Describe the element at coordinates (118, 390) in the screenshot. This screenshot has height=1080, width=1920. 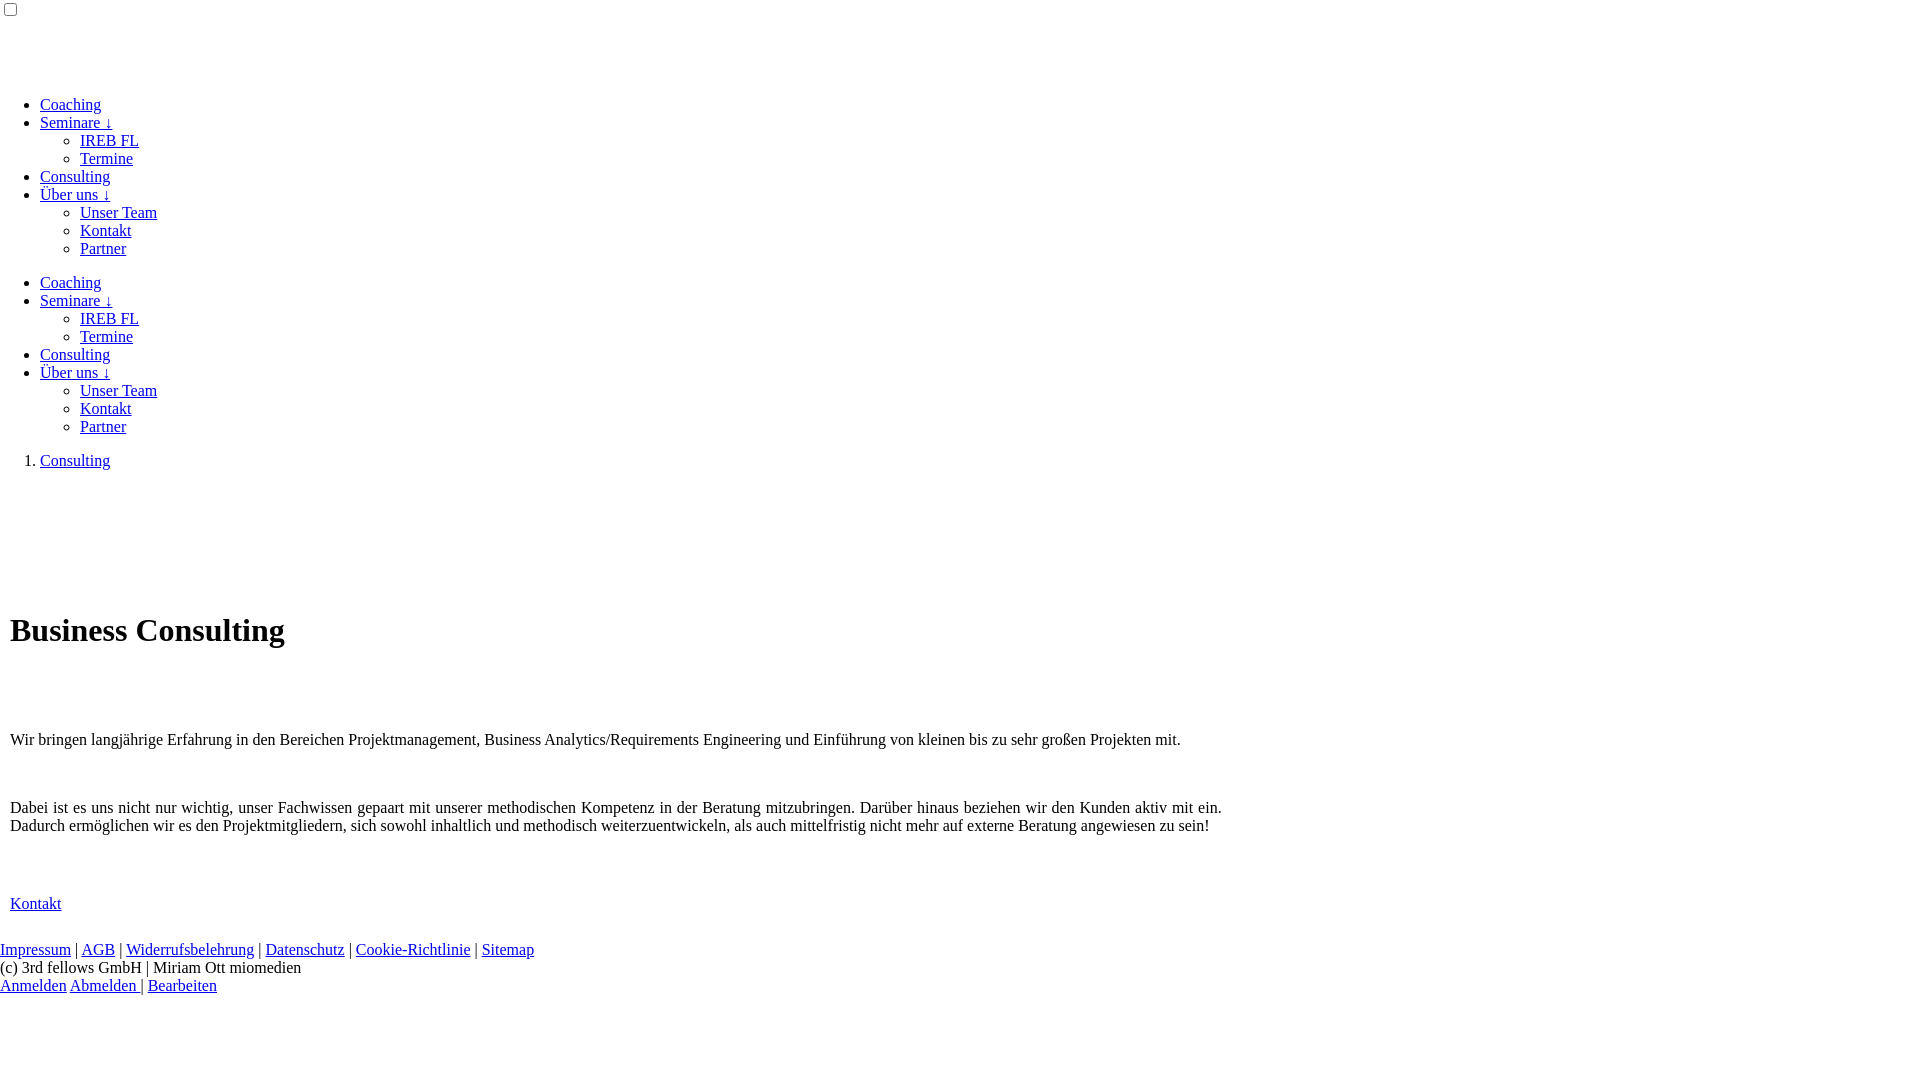
I see `Unser Team` at that location.